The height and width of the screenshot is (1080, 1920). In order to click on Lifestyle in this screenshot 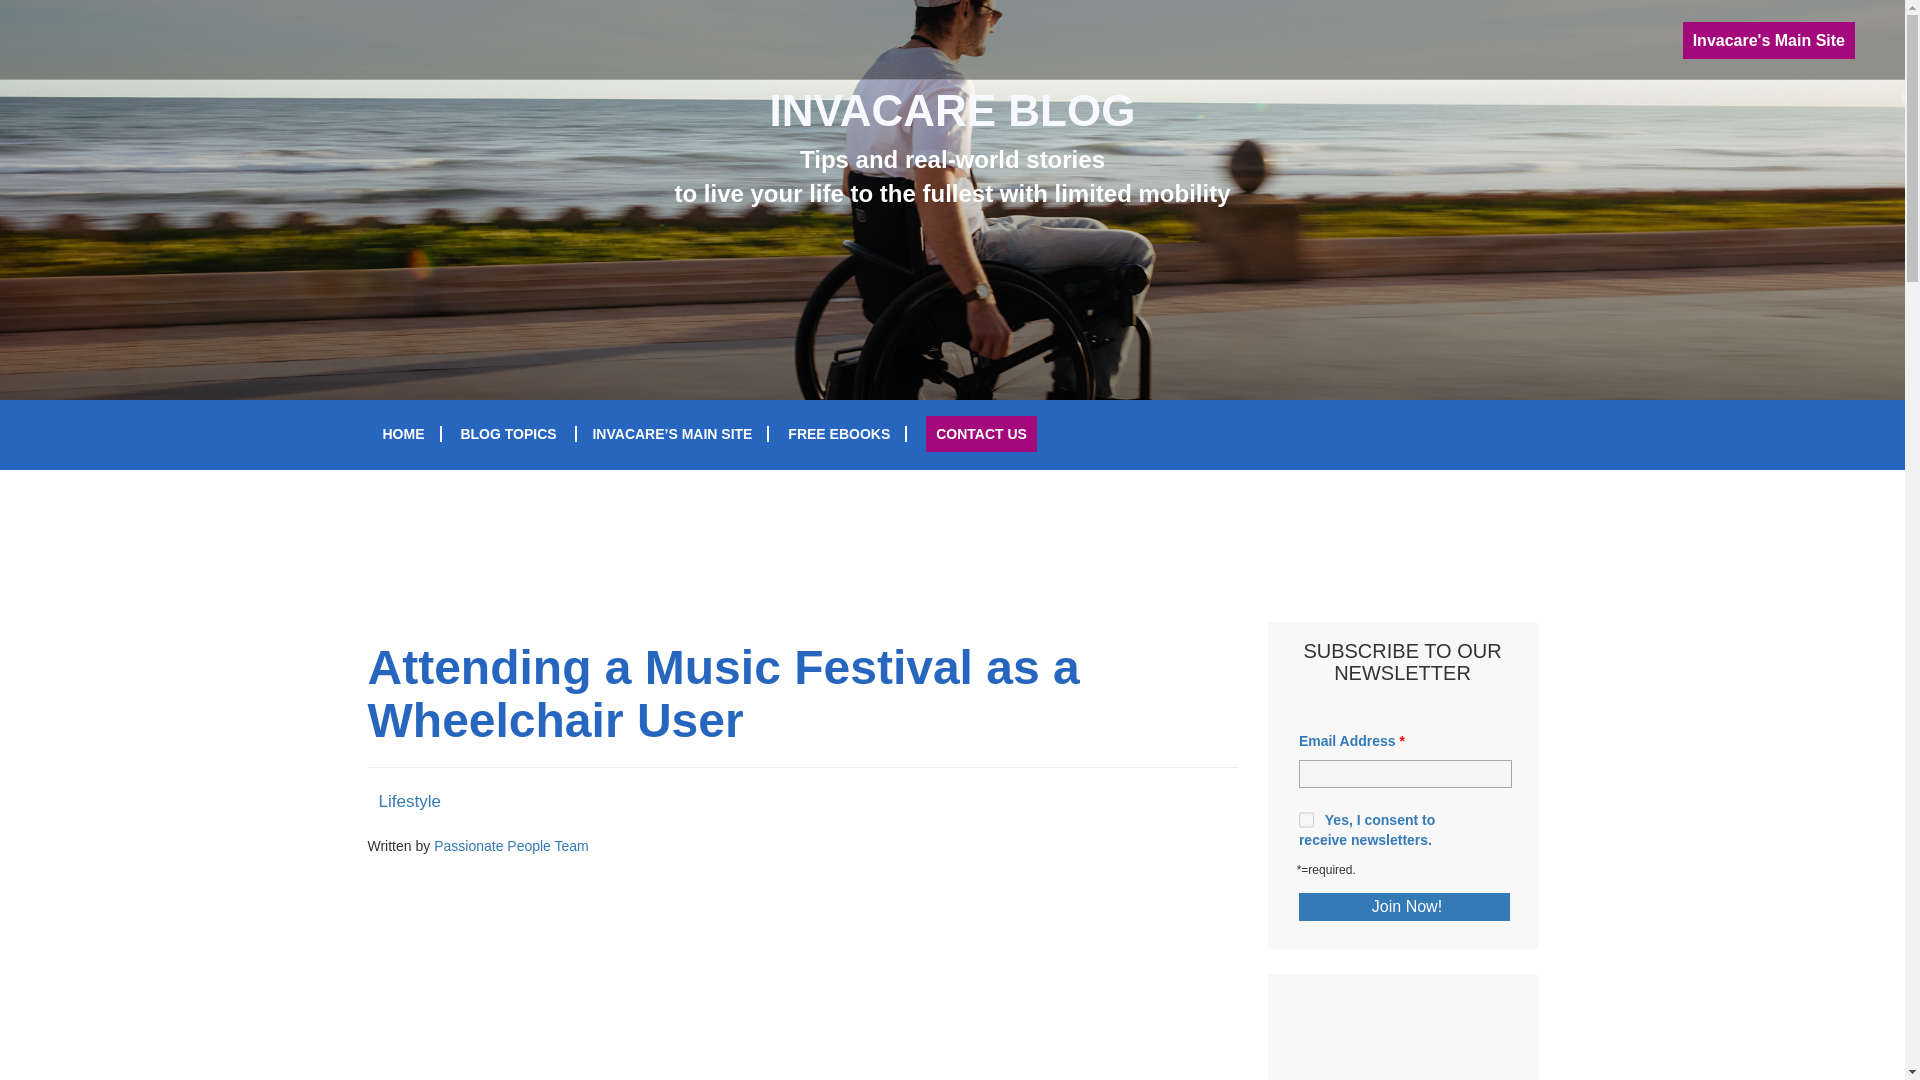, I will do `click(408, 801)`.